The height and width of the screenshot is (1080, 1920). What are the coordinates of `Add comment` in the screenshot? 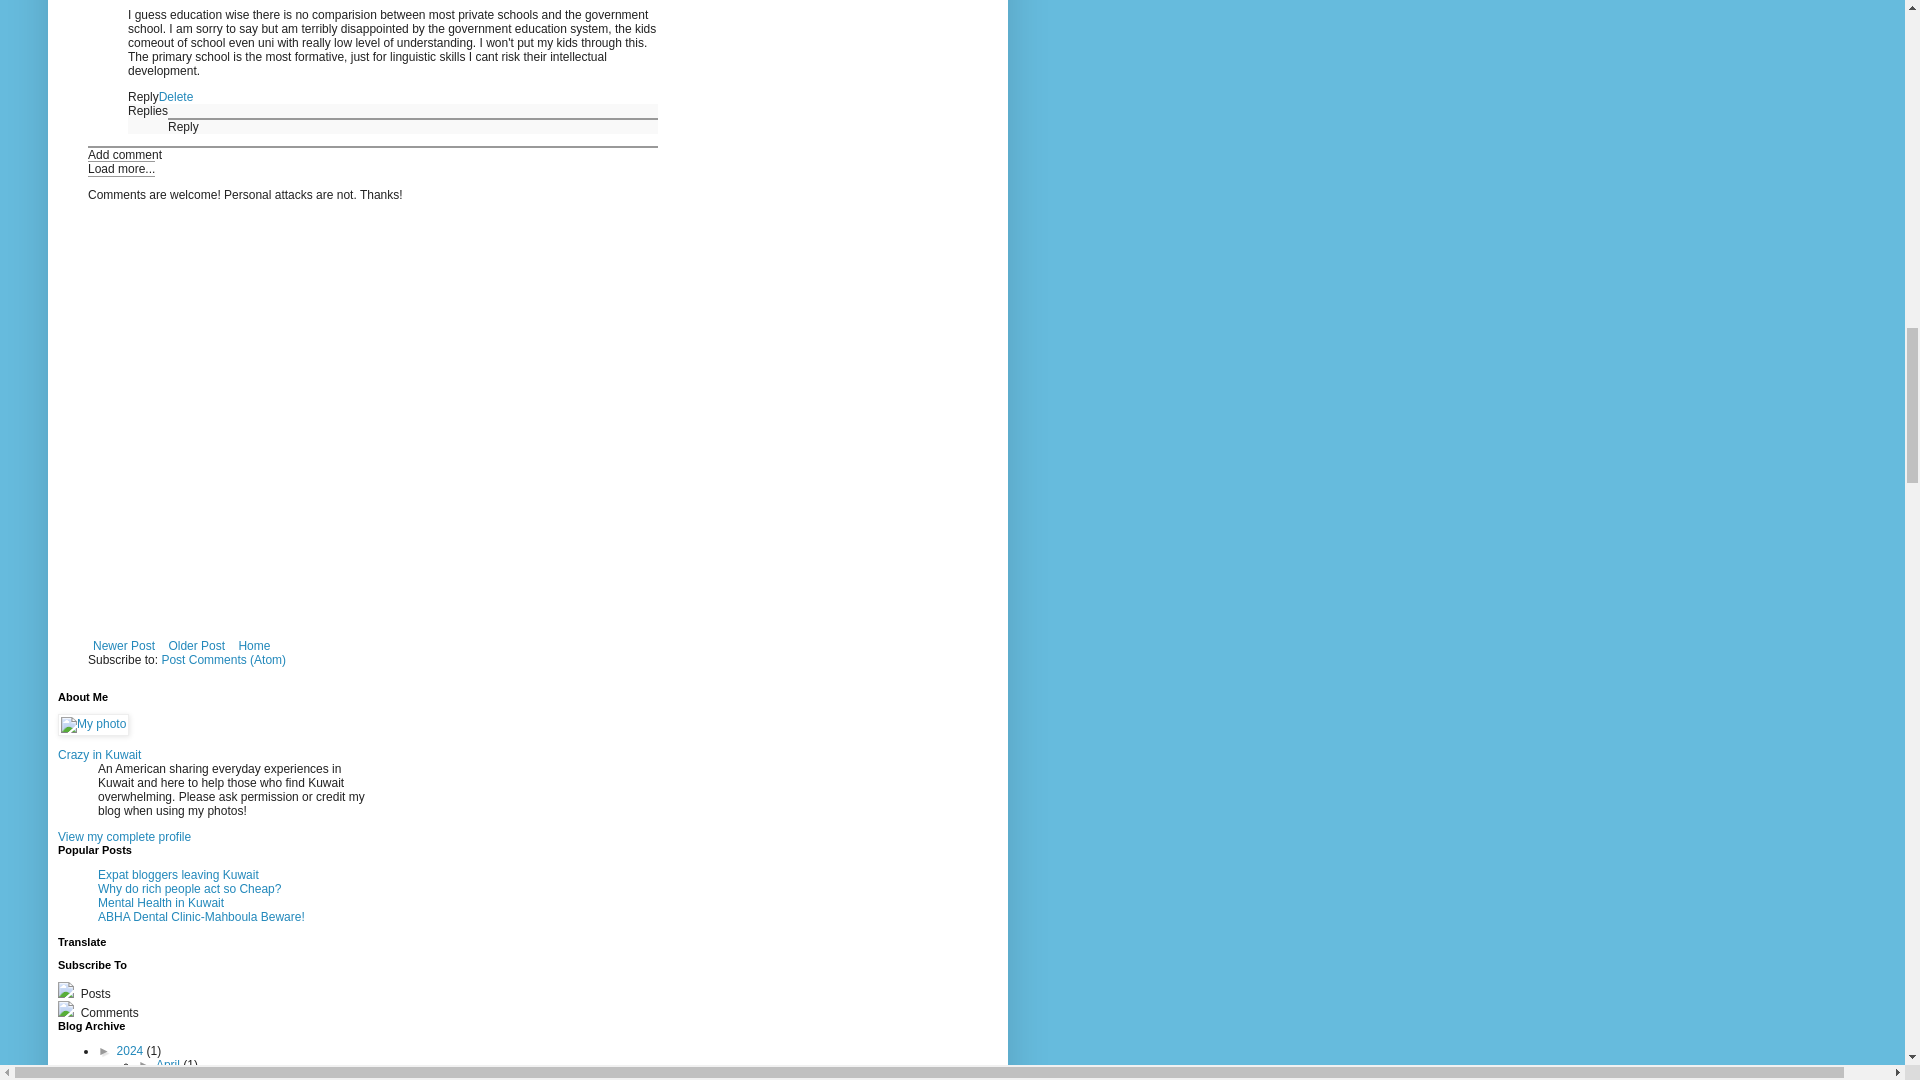 It's located at (124, 154).